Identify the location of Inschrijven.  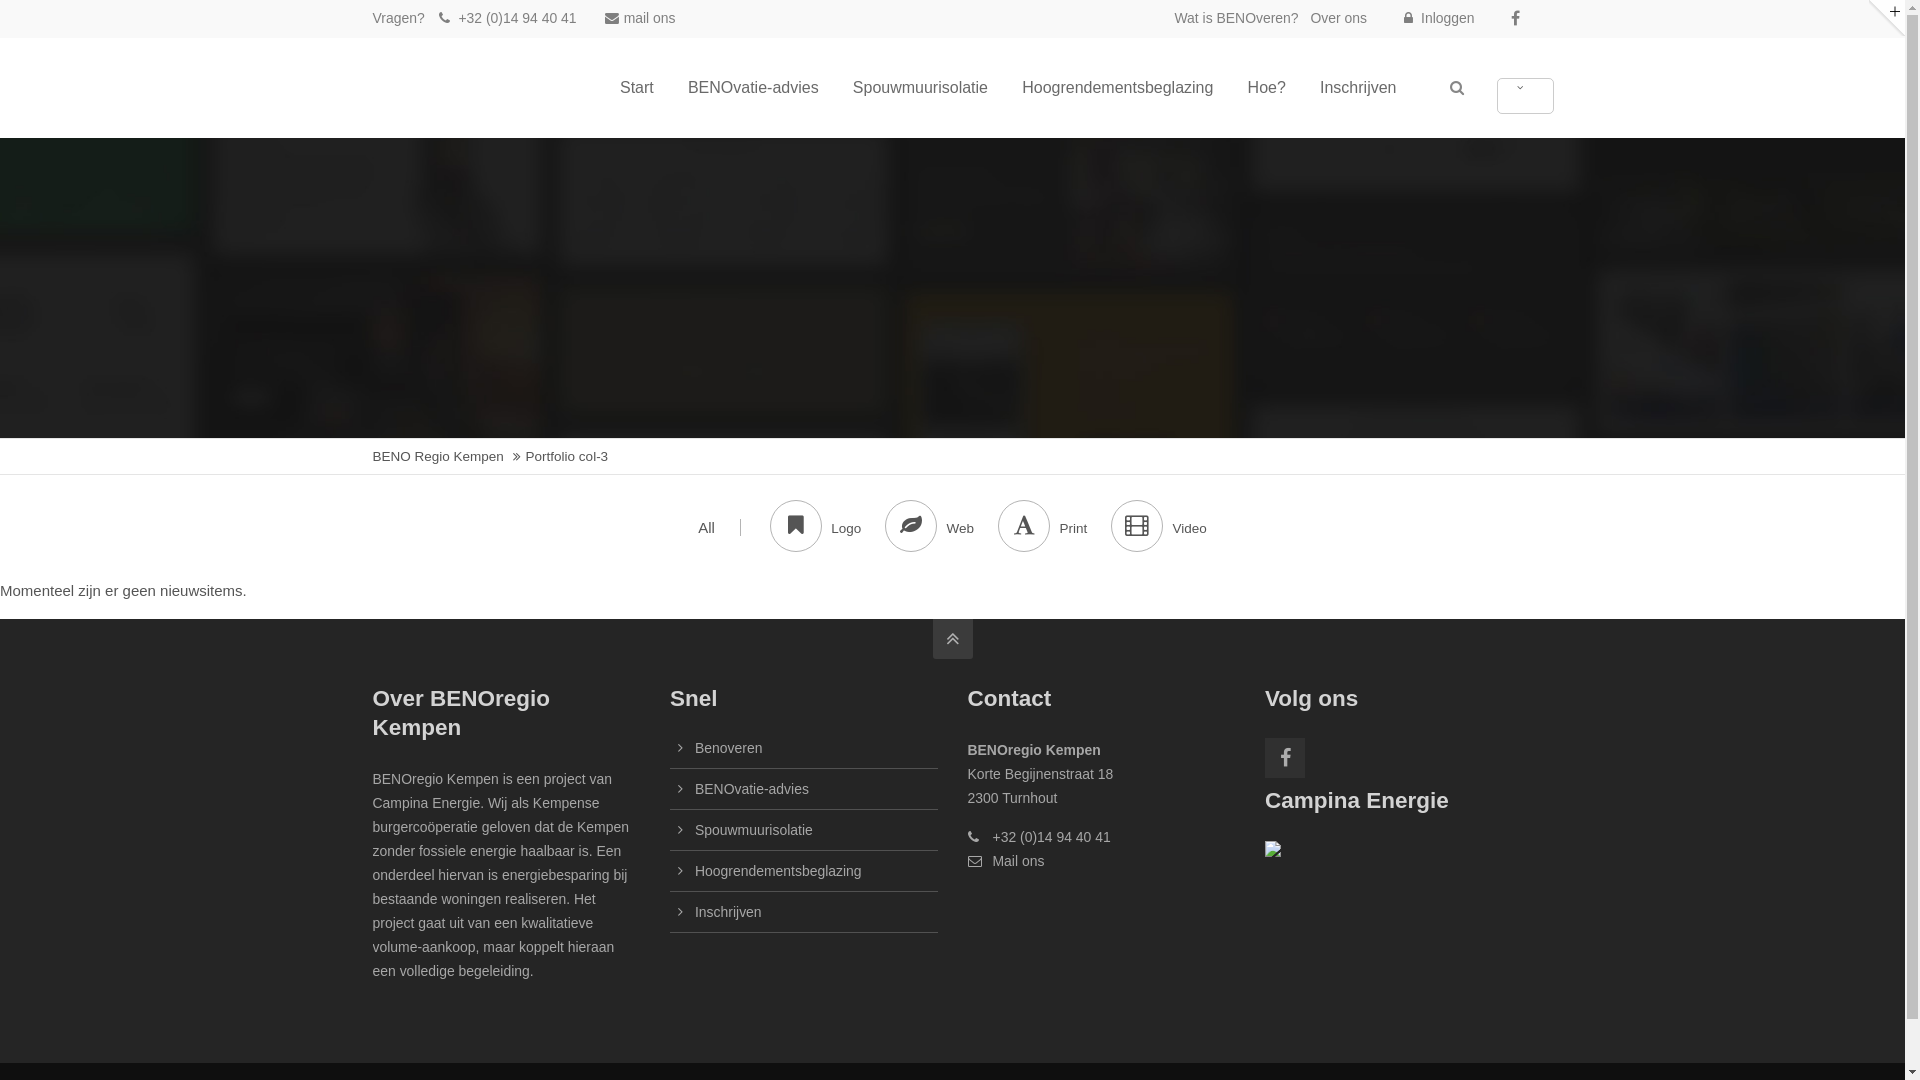
(728, 912).